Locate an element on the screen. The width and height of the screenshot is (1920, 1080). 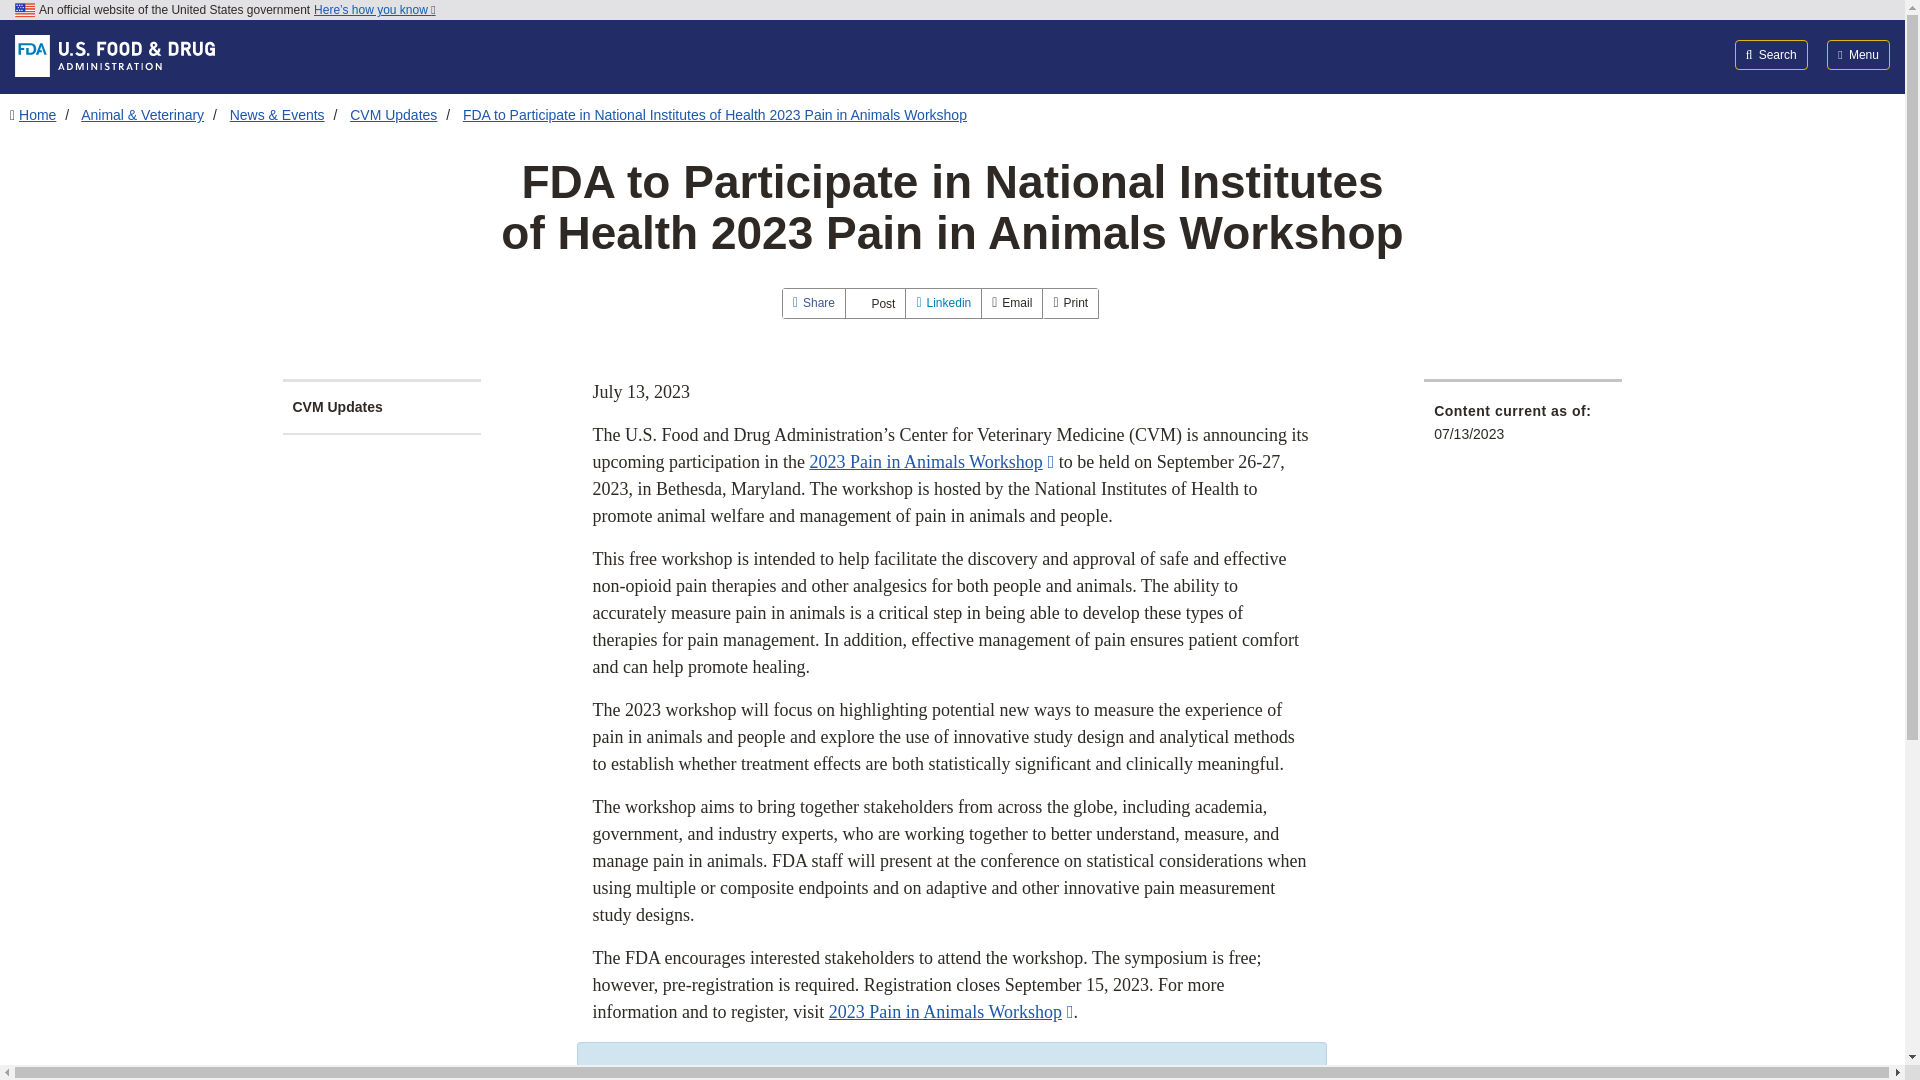
  Search is located at coordinates (1772, 54).